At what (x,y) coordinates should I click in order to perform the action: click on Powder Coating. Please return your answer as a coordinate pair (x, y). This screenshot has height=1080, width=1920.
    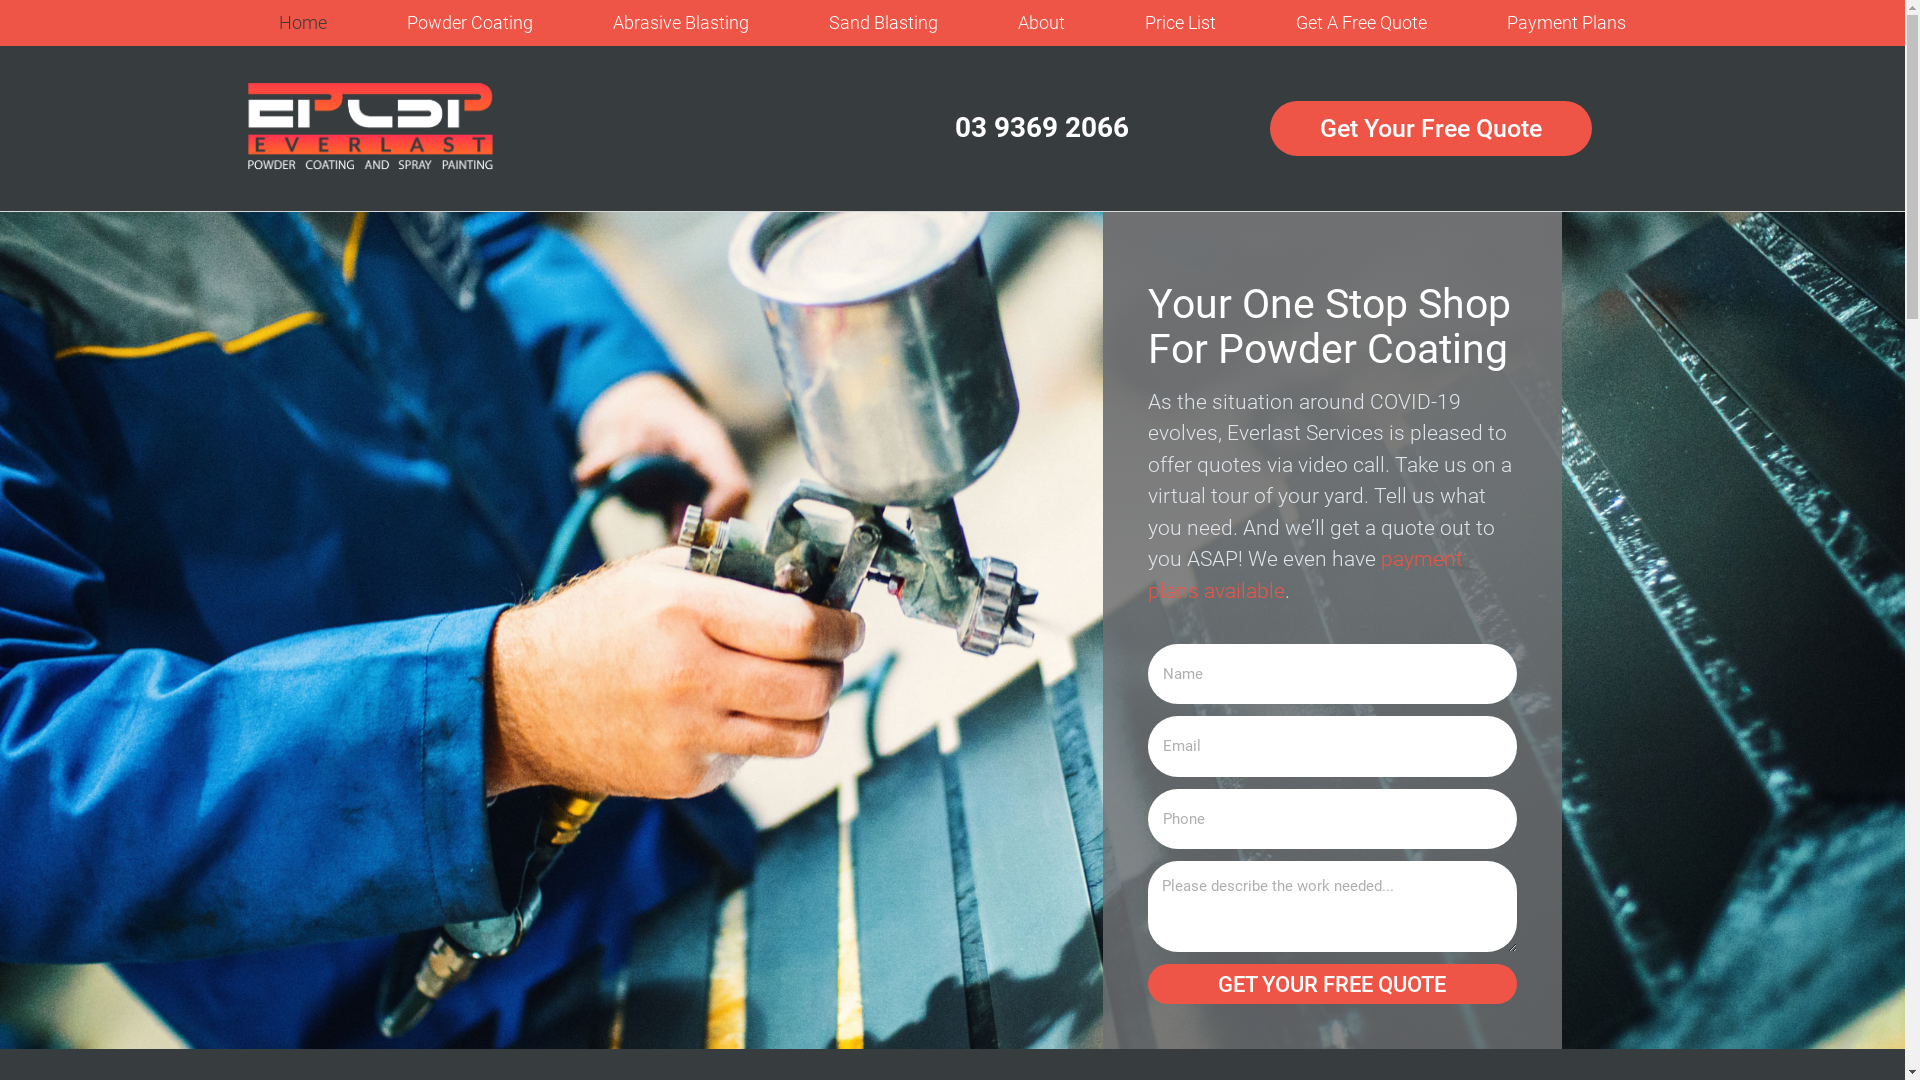
    Looking at the image, I should click on (470, 23).